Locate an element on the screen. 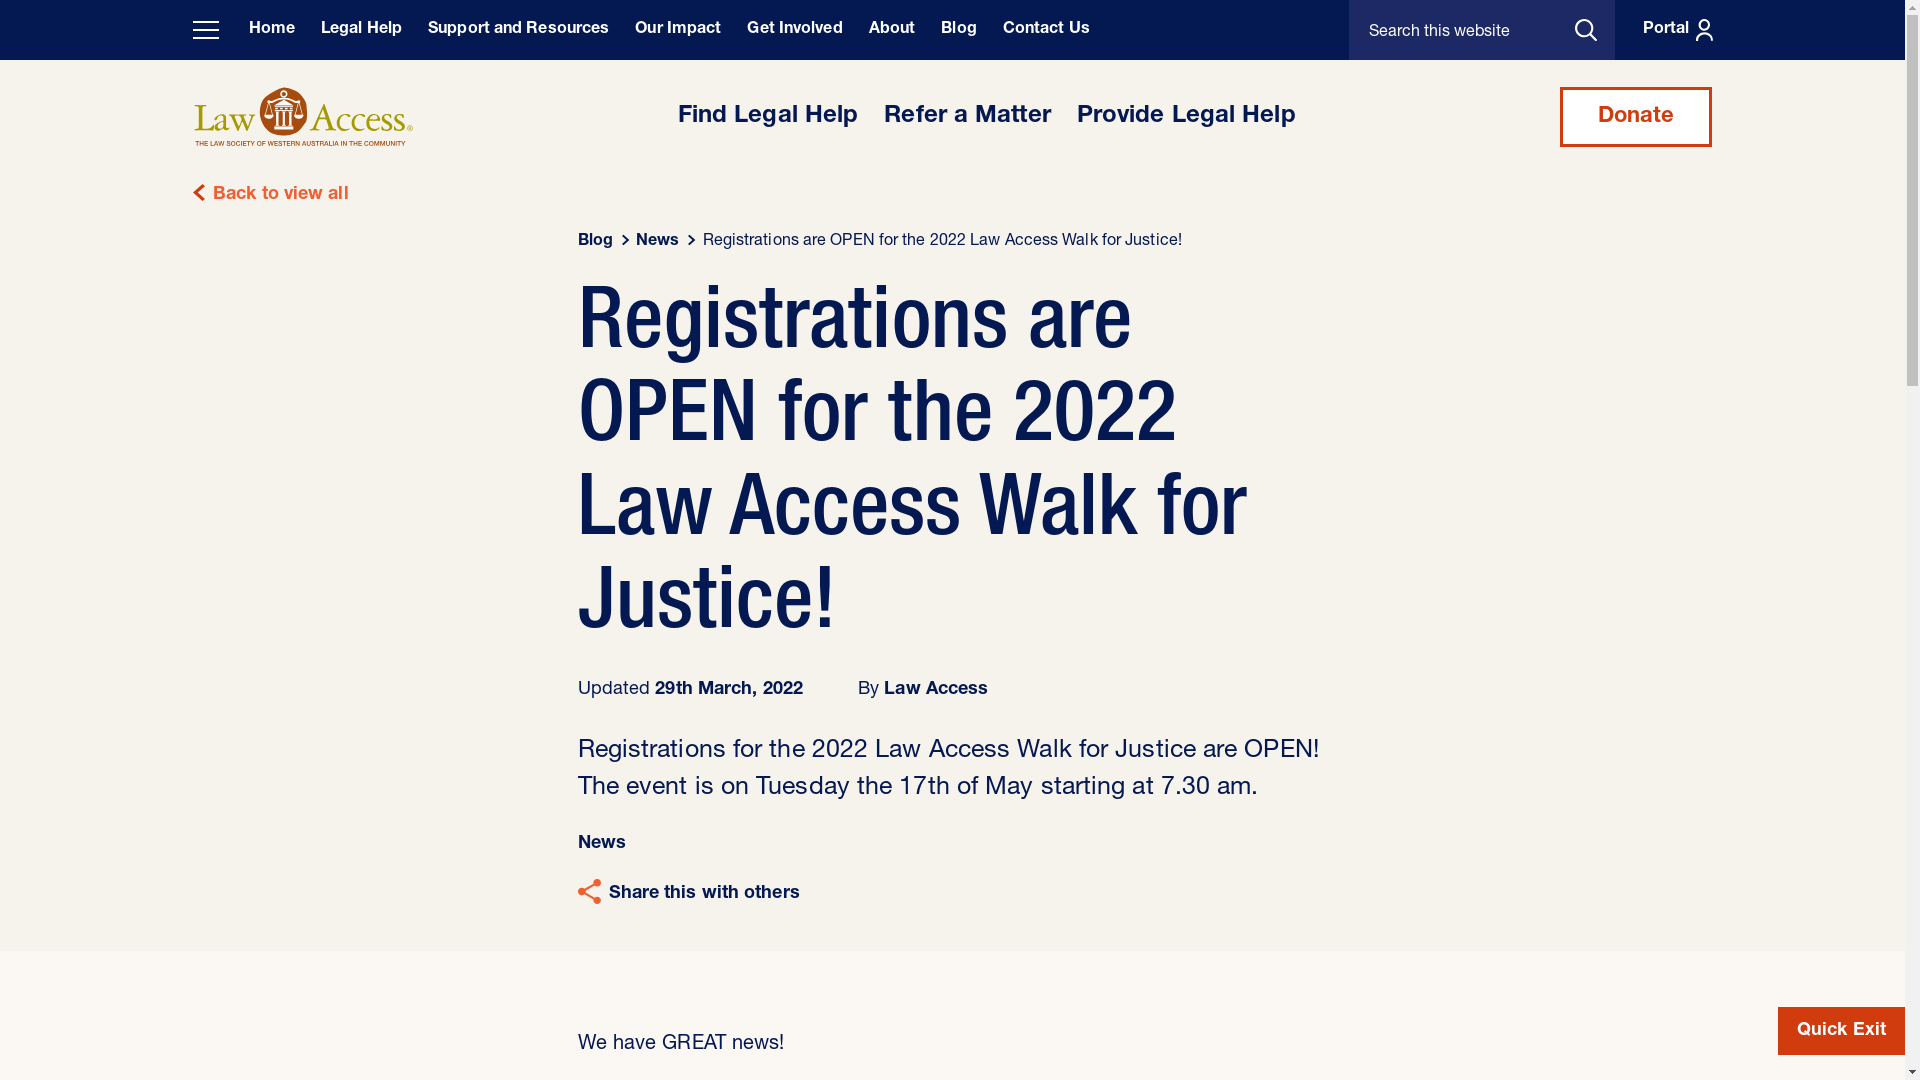  Contact Us is located at coordinates (1046, 30).